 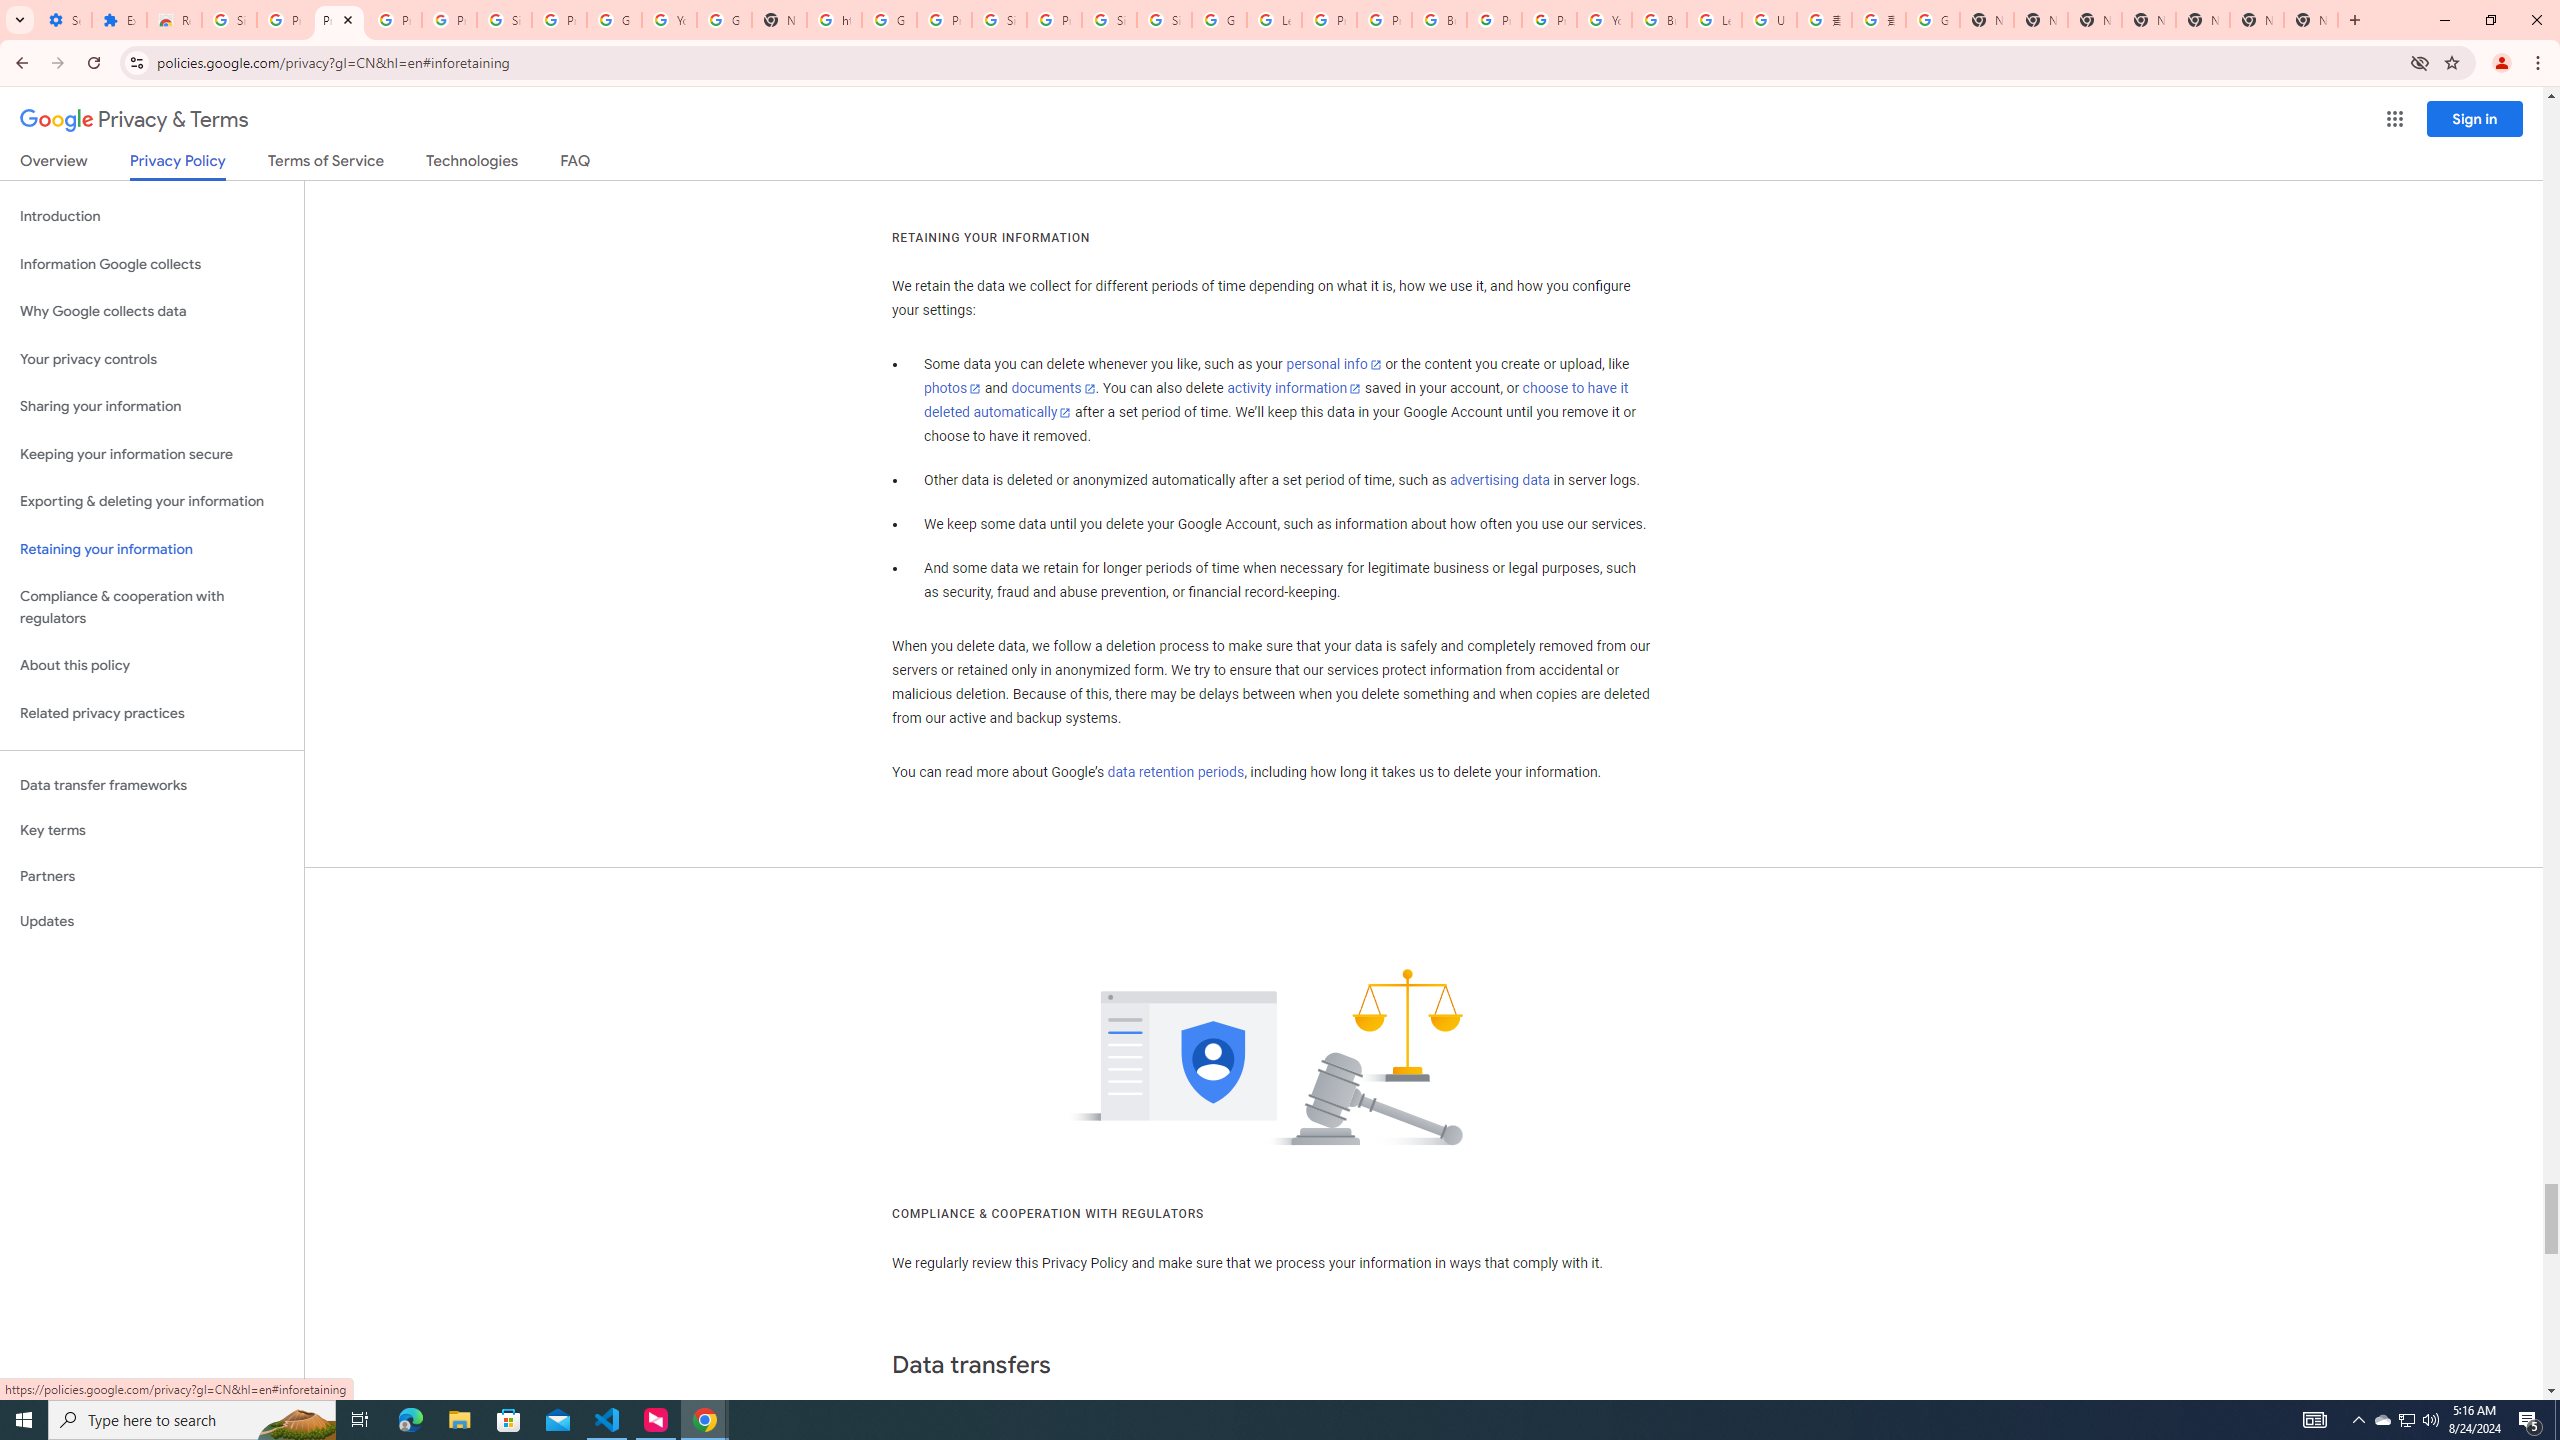 I want to click on Exporting & deleting your information, so click(x=152, y=502).